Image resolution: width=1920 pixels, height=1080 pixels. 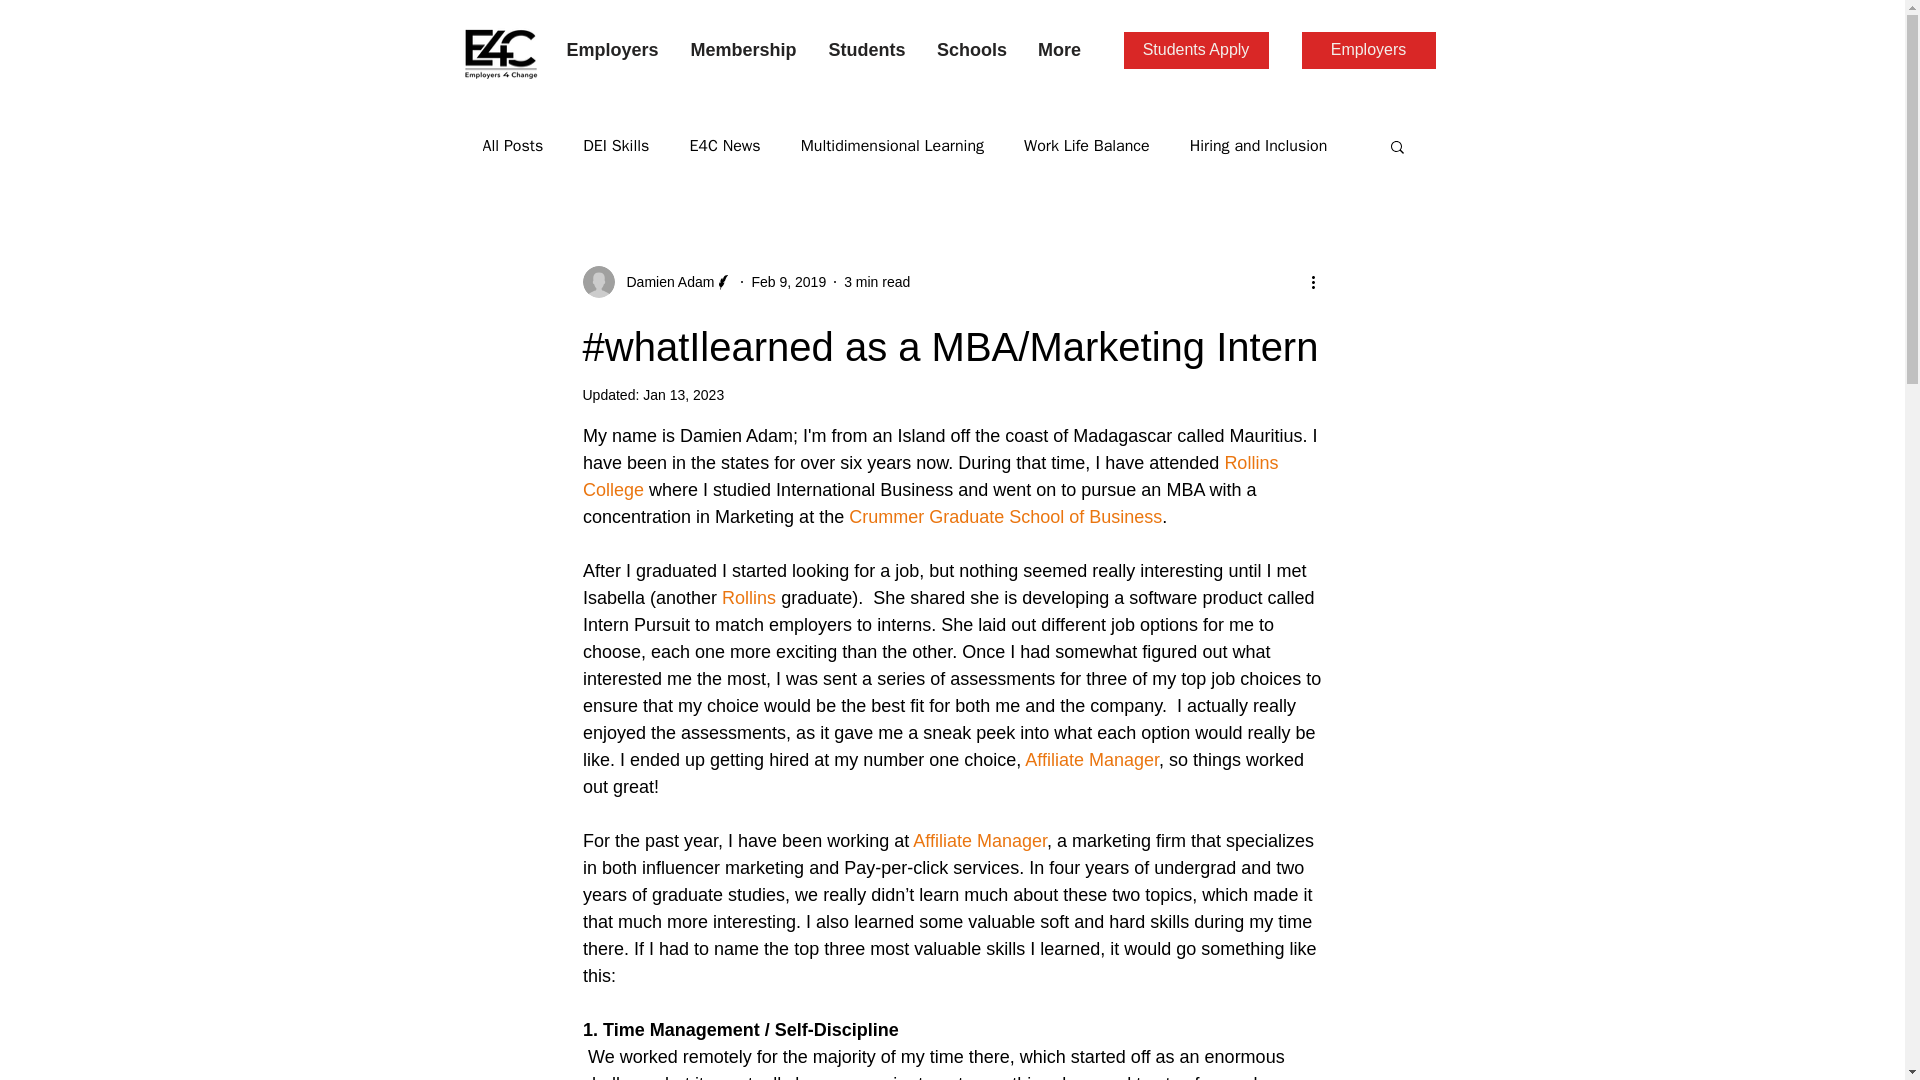 I want to click on Crummer Graduate School of Business, so click(x=1004, y=516).